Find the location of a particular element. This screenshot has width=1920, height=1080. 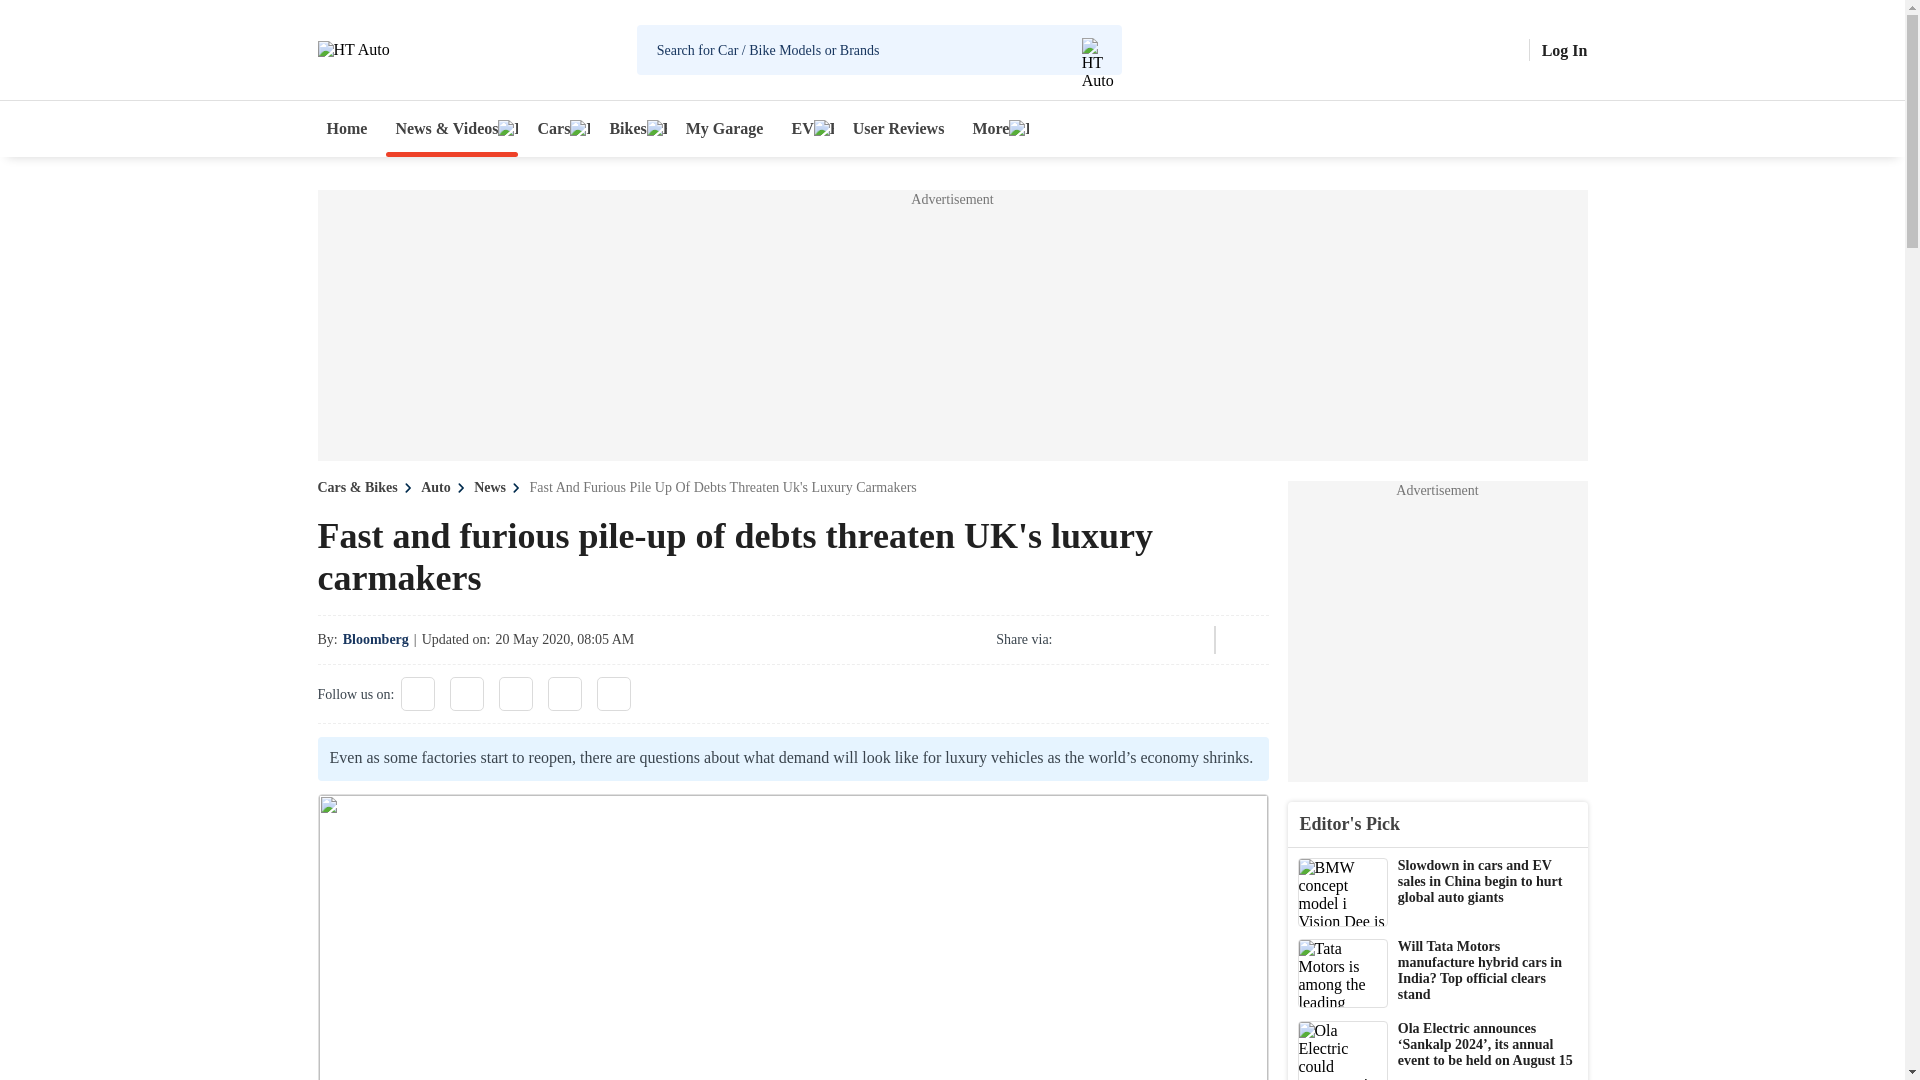

Log In is located at coordinates (1564, 50).